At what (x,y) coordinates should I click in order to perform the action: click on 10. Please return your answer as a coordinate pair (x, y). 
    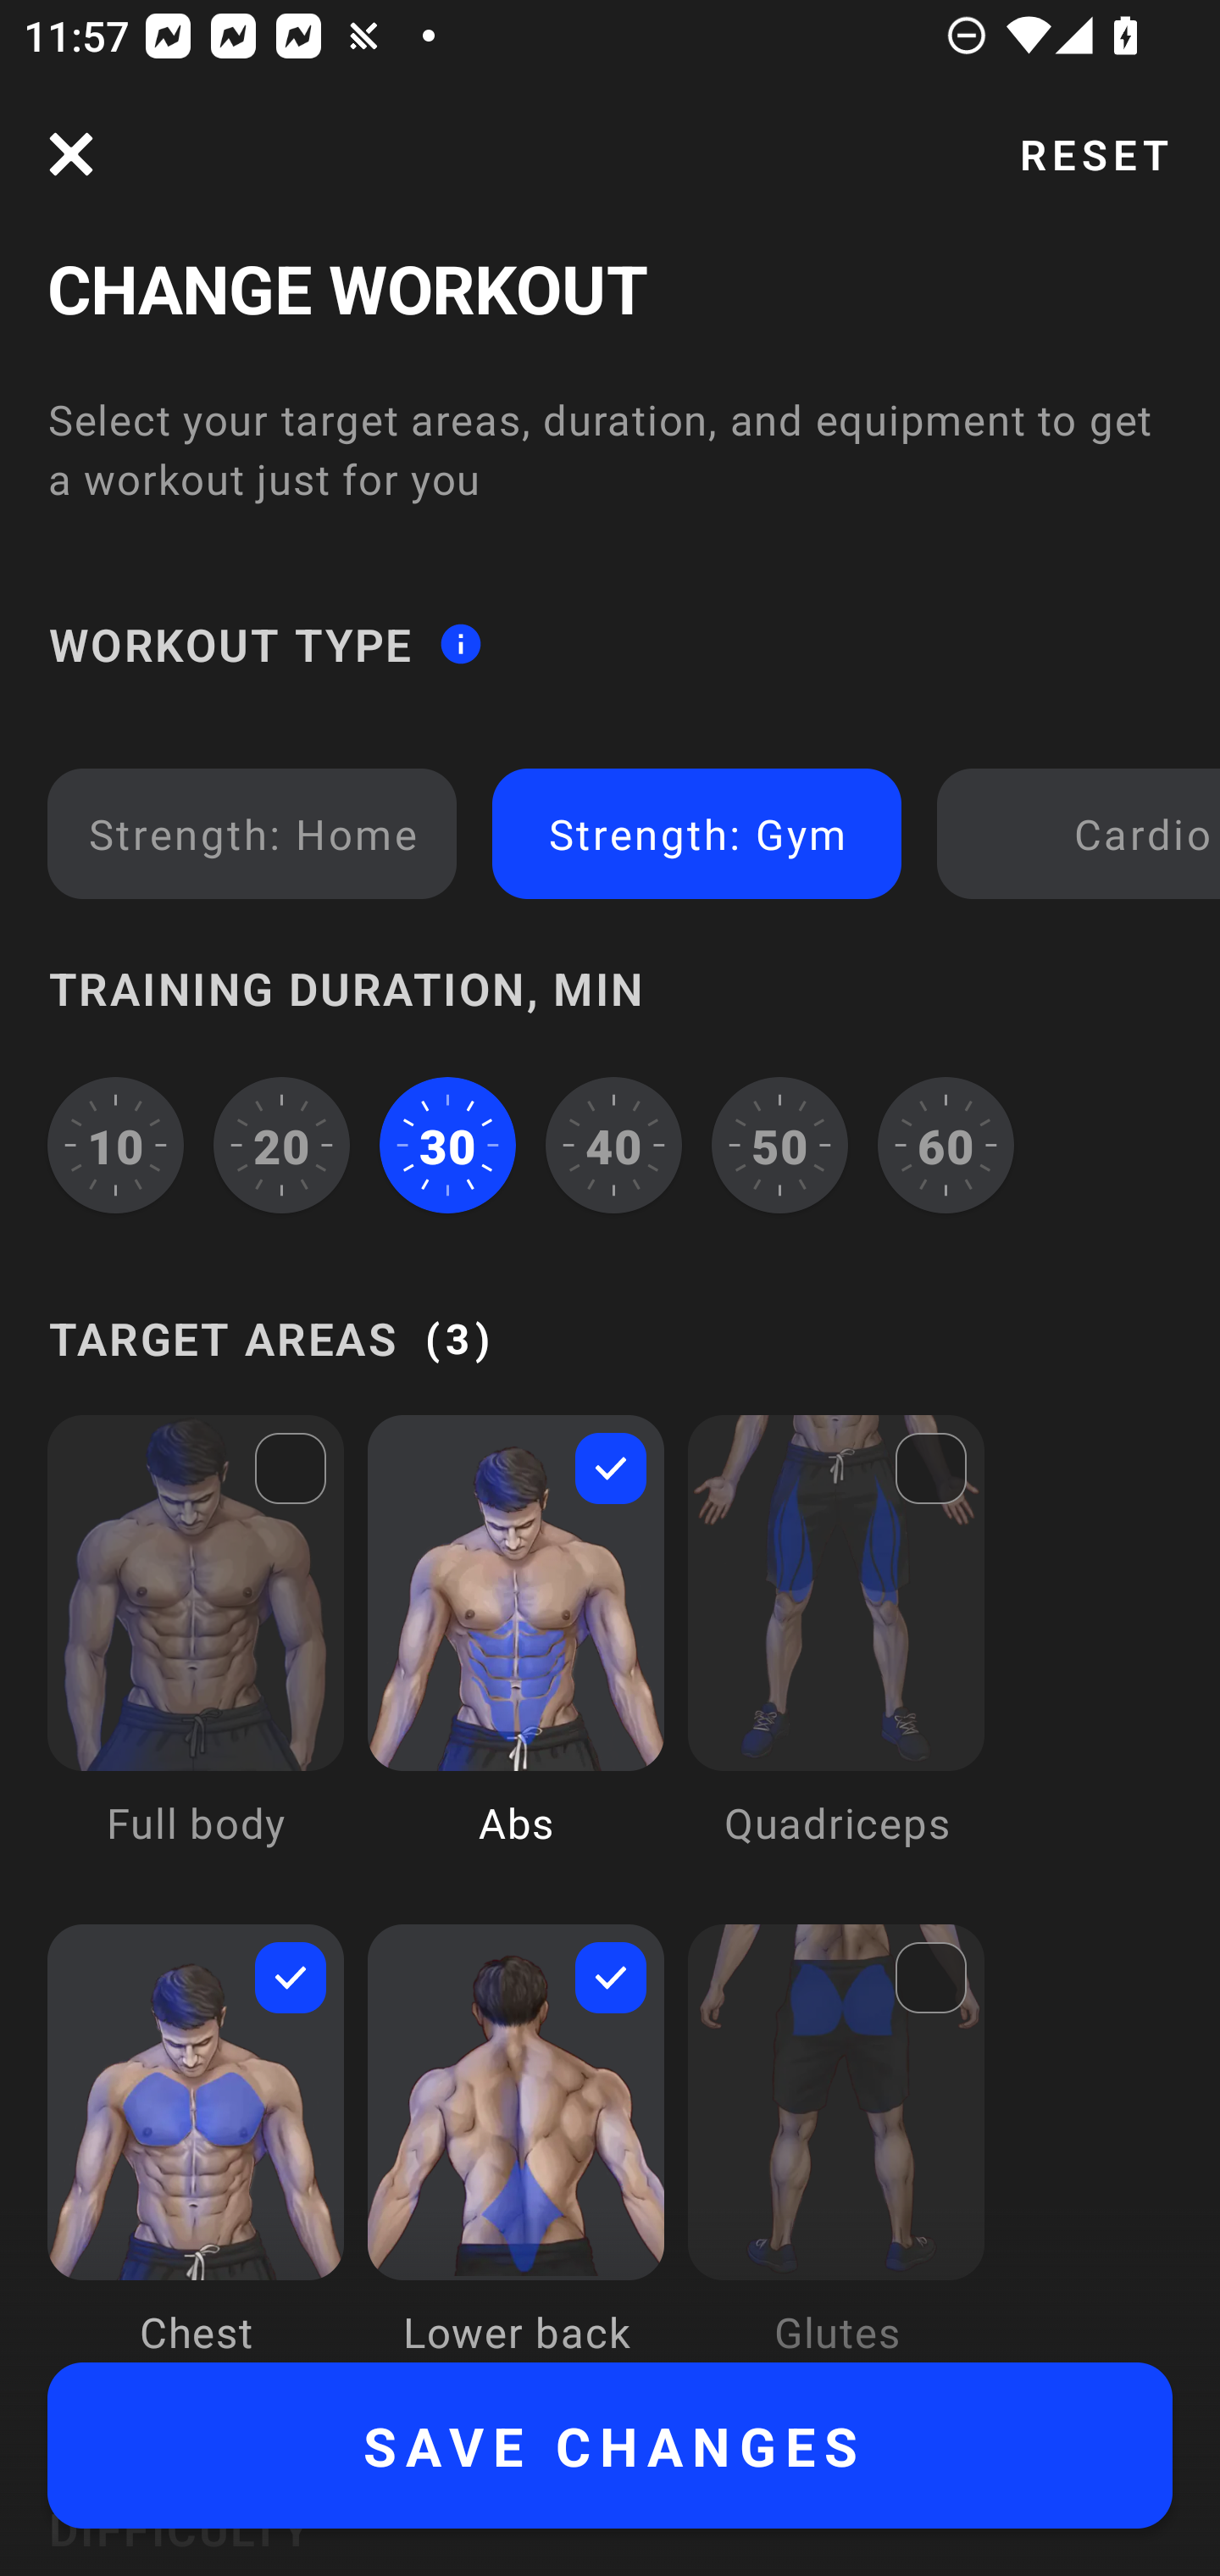
    Looking at the image, I should click on (115, 1144).